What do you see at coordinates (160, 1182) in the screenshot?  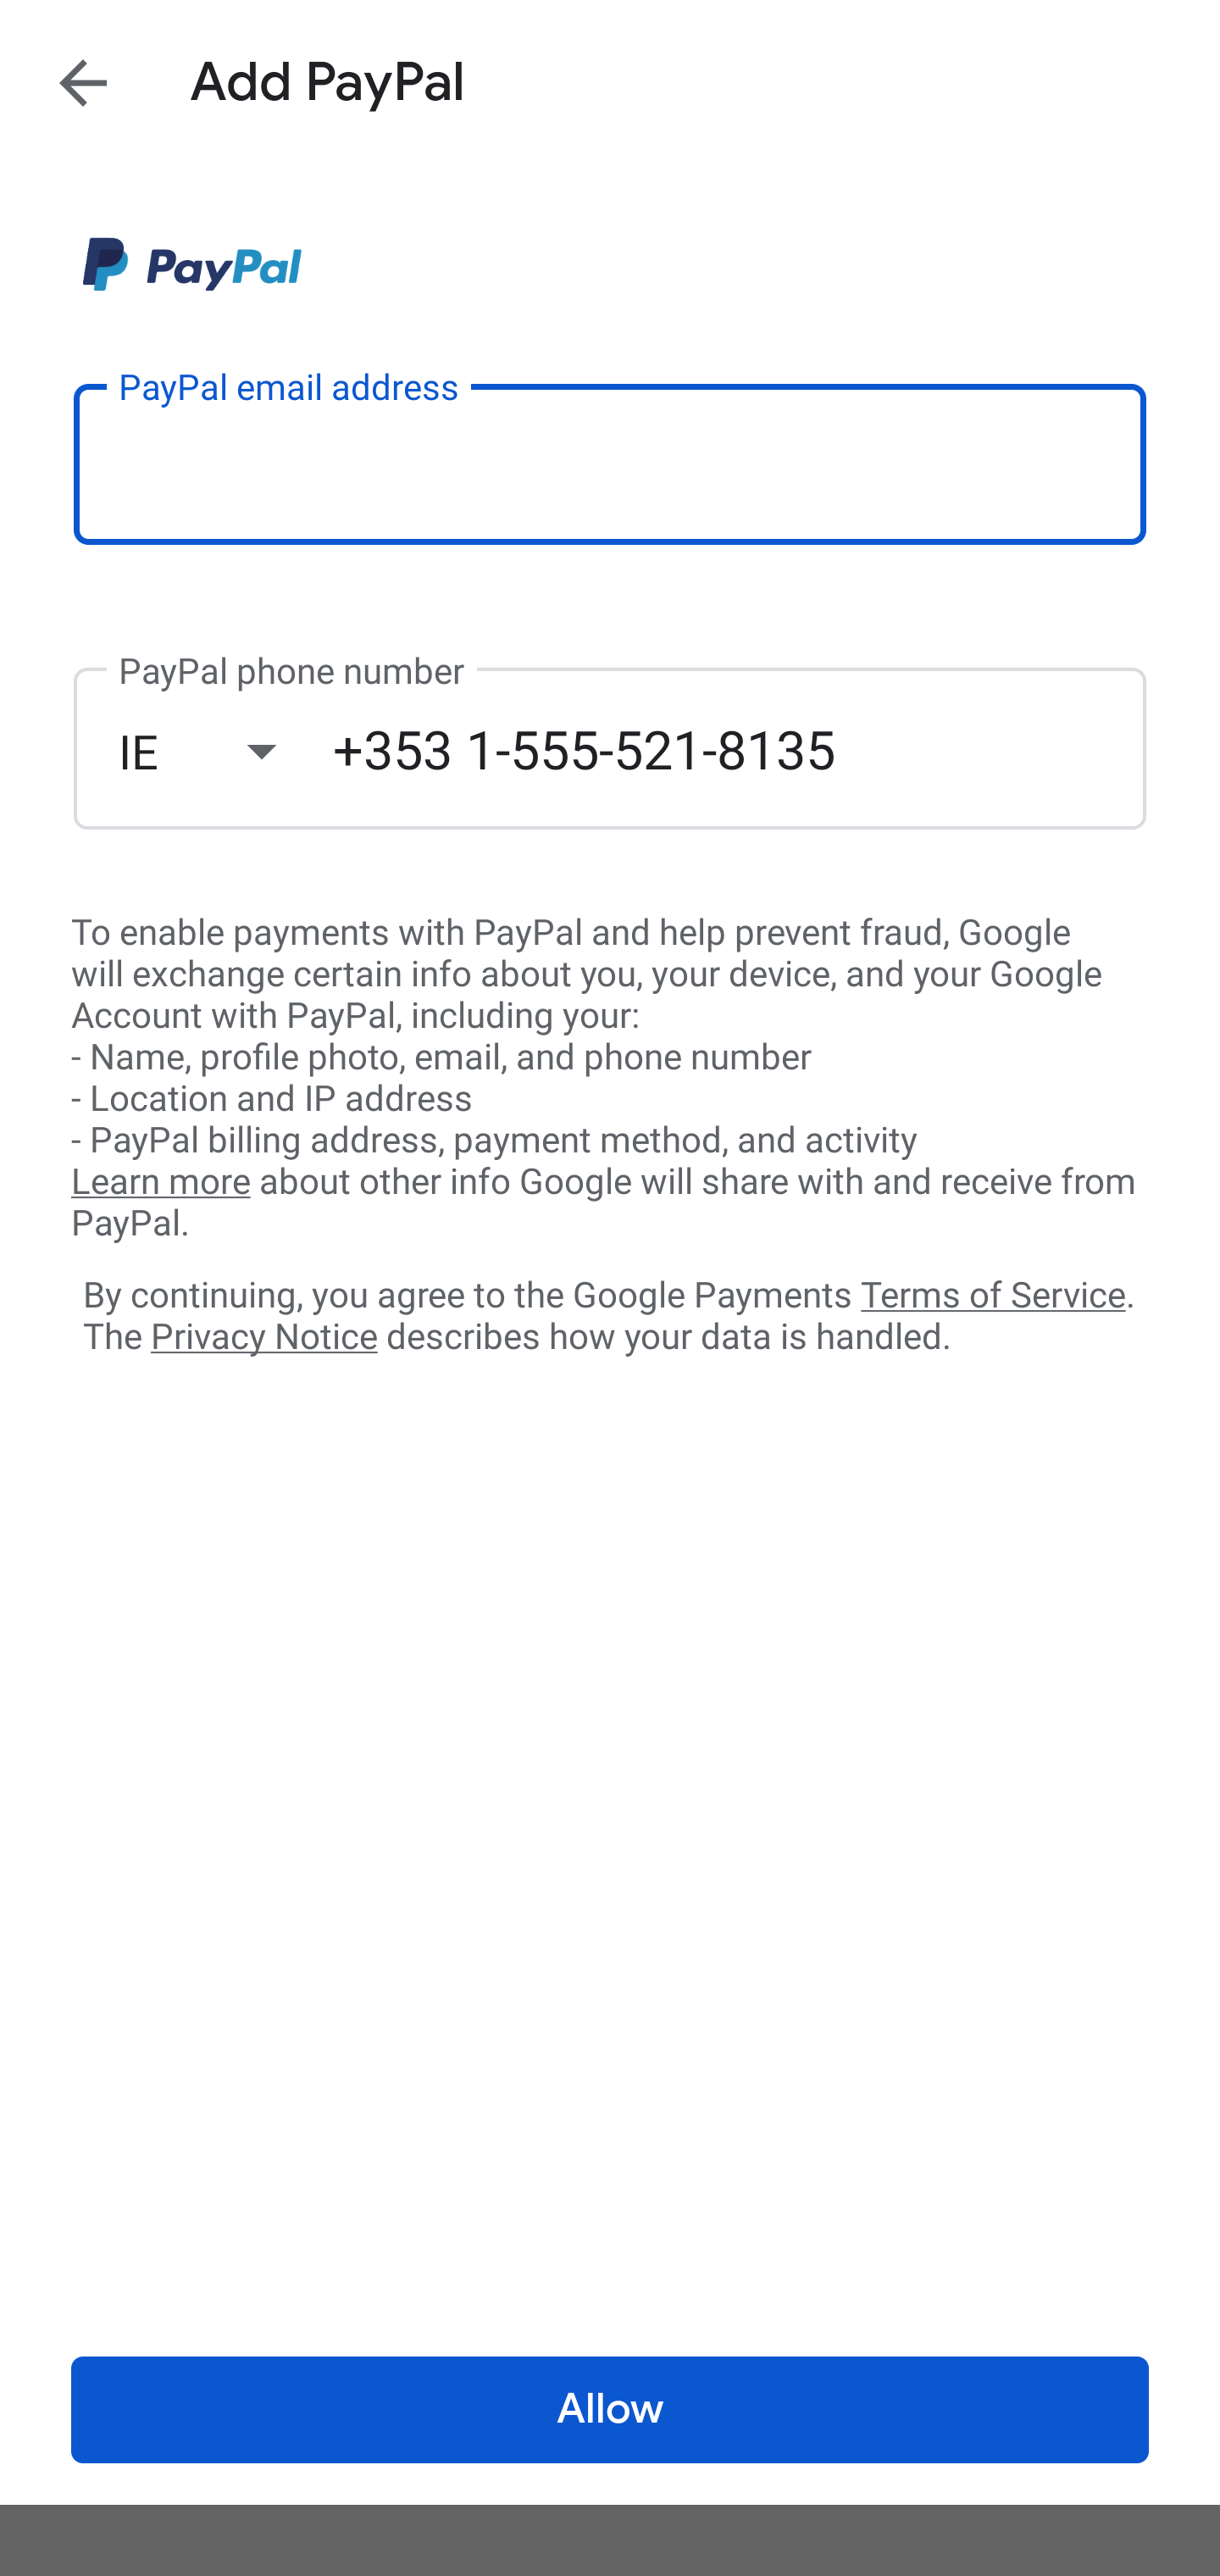 I see `Learn more` at bounding box center [160, 1182].